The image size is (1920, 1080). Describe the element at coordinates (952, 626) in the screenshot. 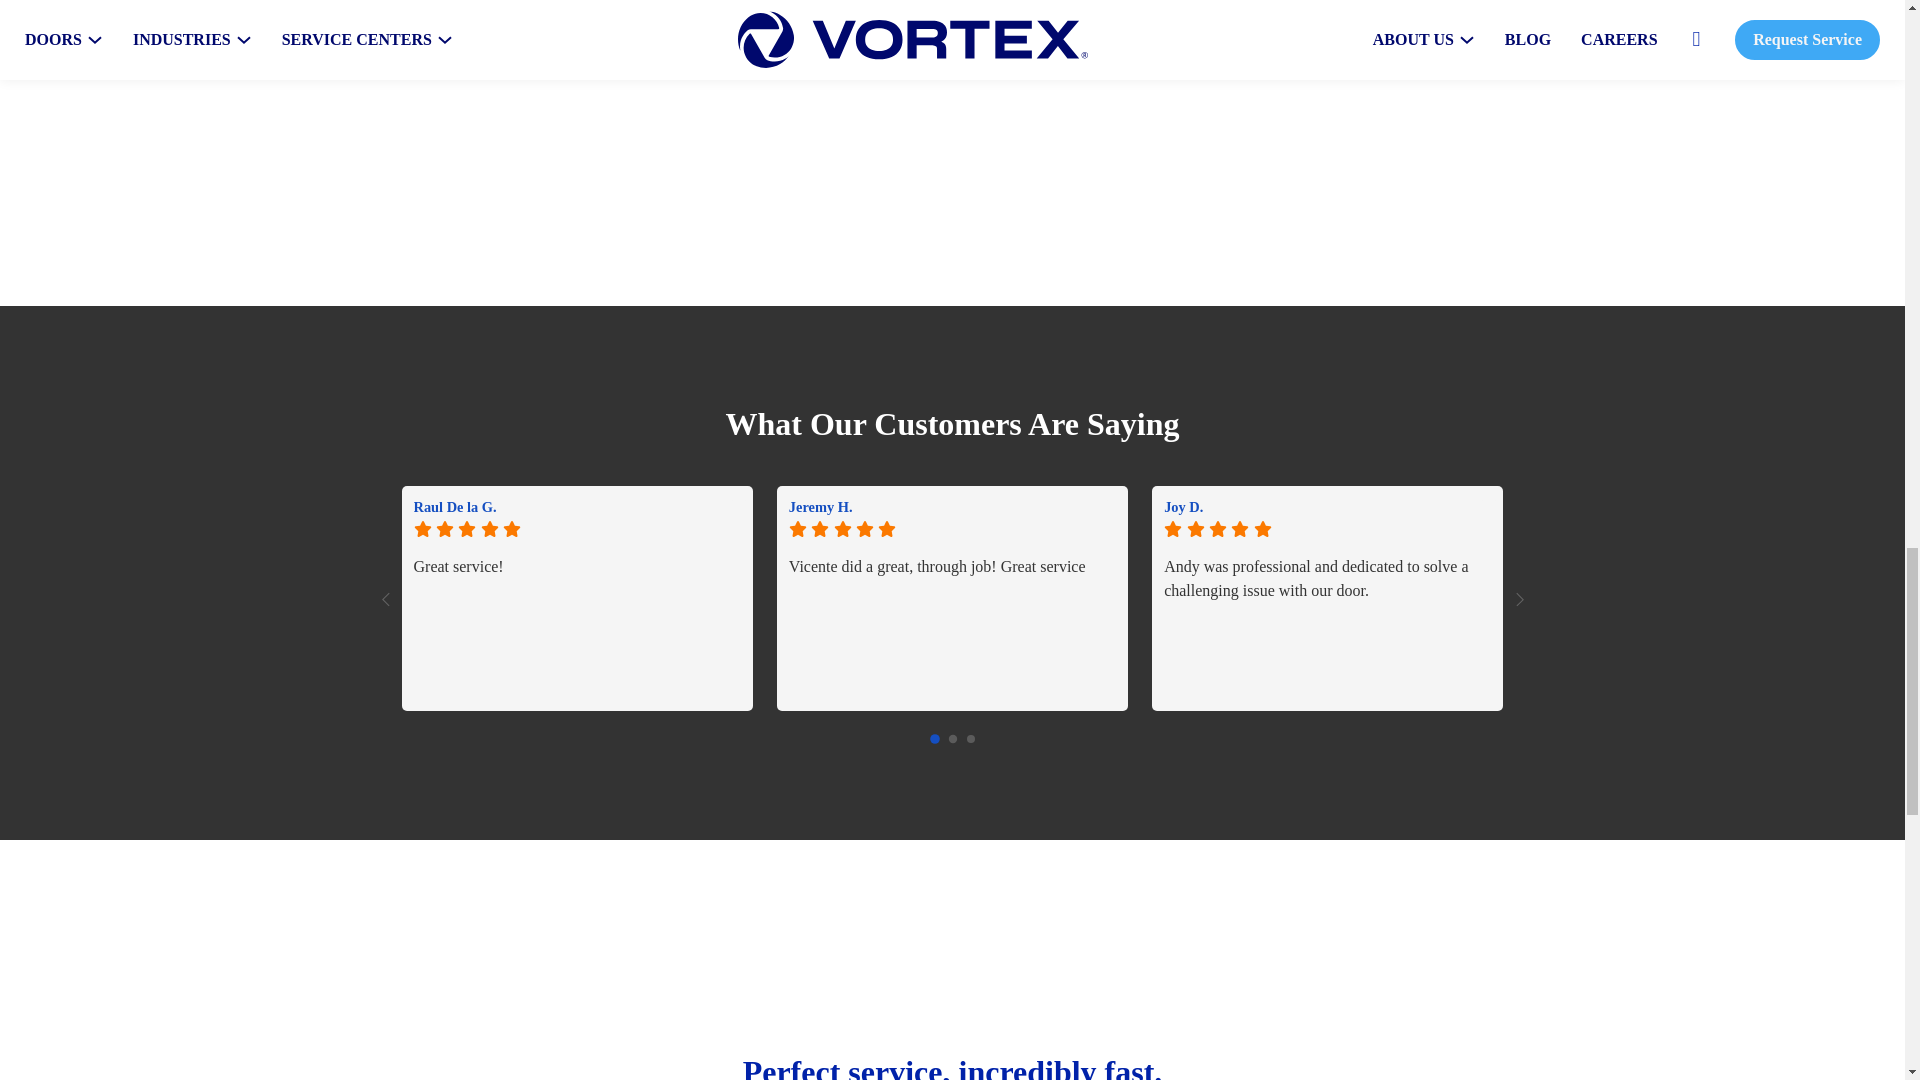

I see `Vicente did a great, through job! Great service` at that location.